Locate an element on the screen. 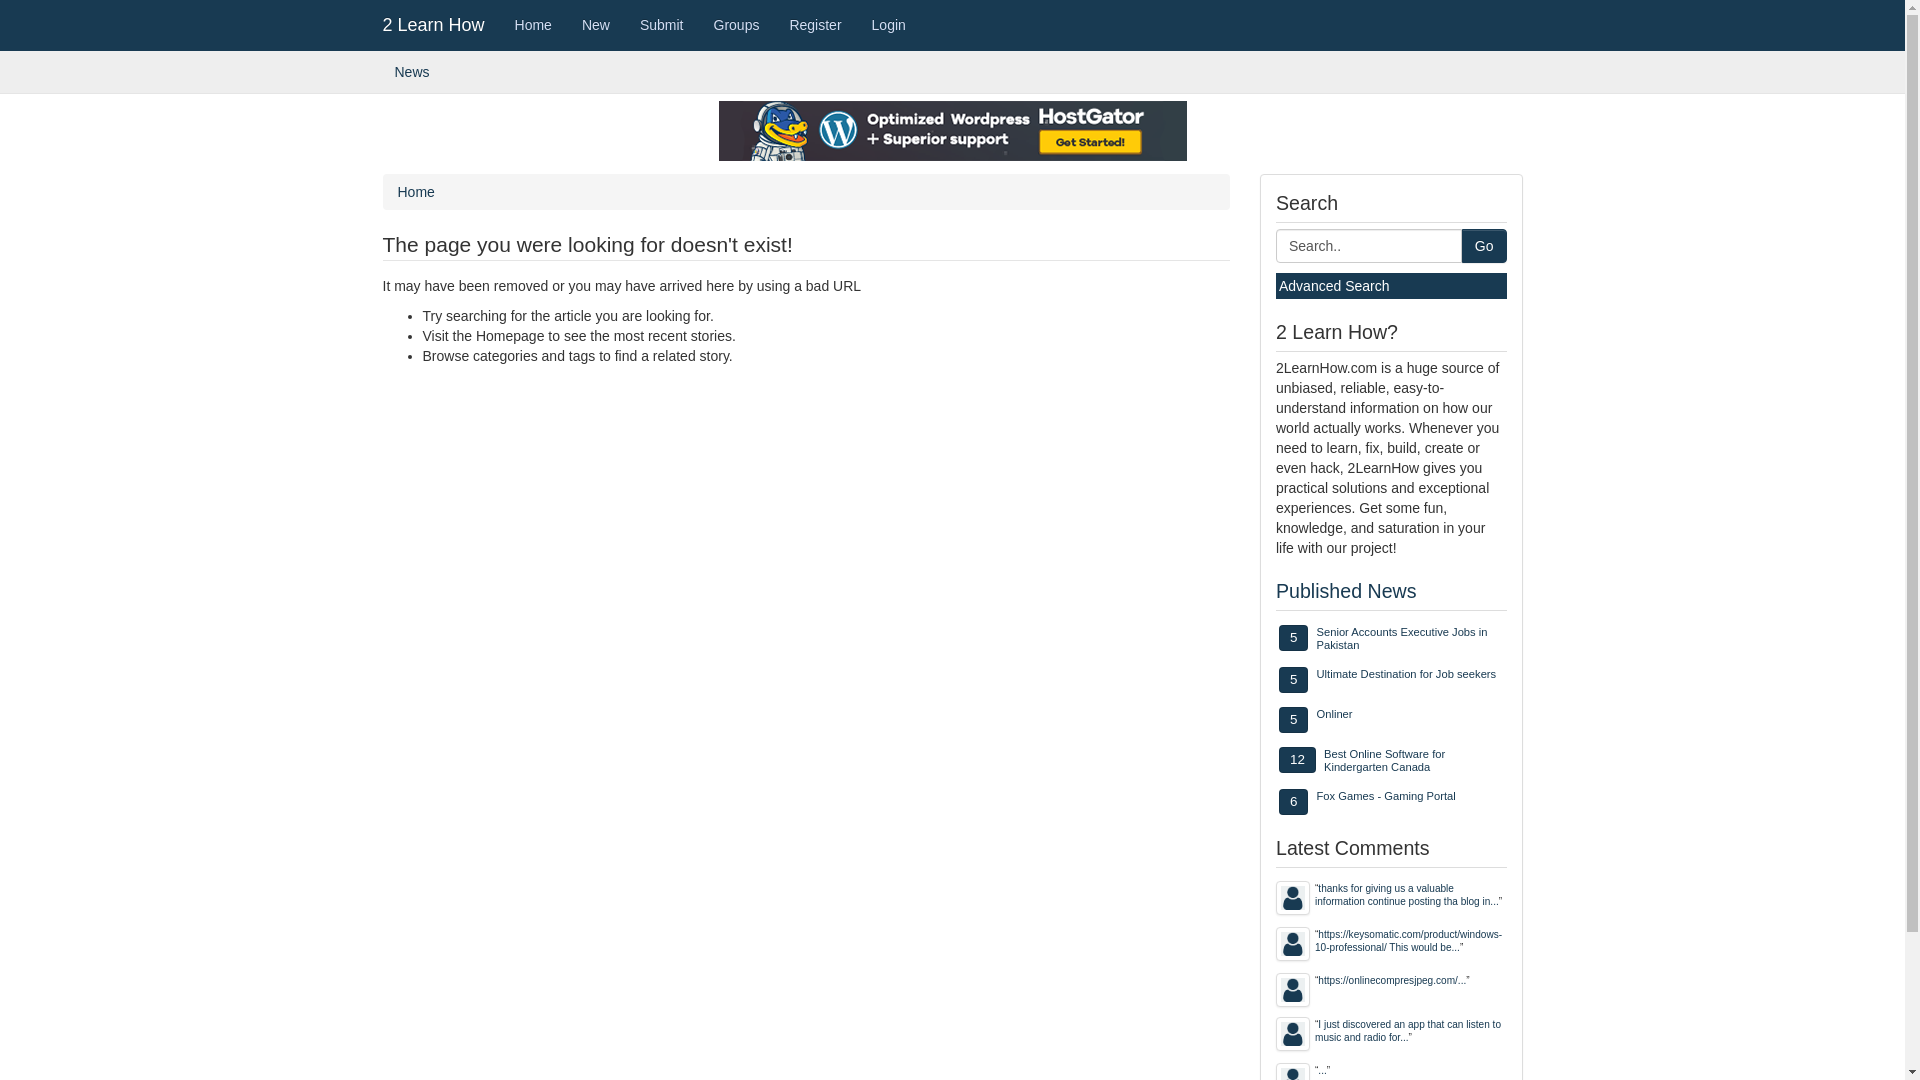 This screenshot has height=1080, width=1920. Go is located at coordinates (1484, 246).